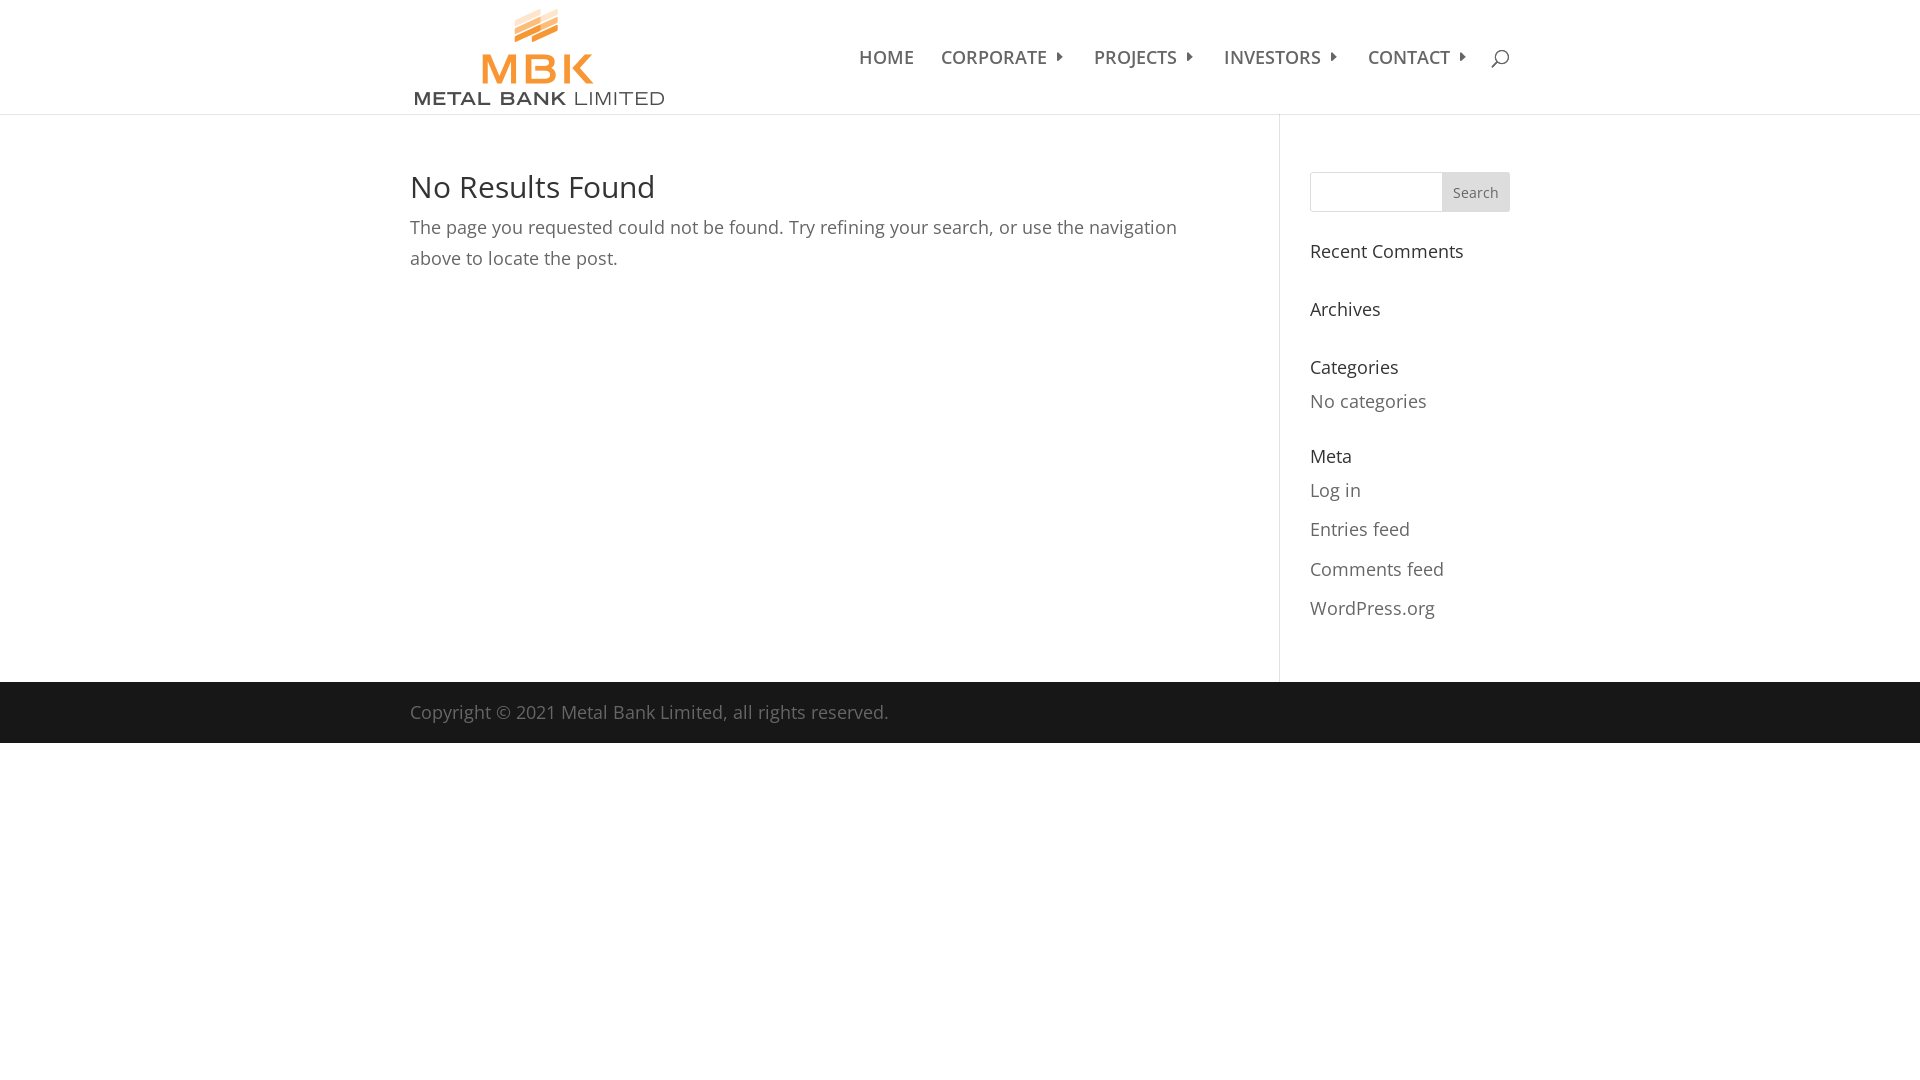 Image resolution: width=1920 pixels, height=1080 pixels. Describe the element at coordinates (1004, 82) in the screenshot. I see `CORPORATE` at that location.